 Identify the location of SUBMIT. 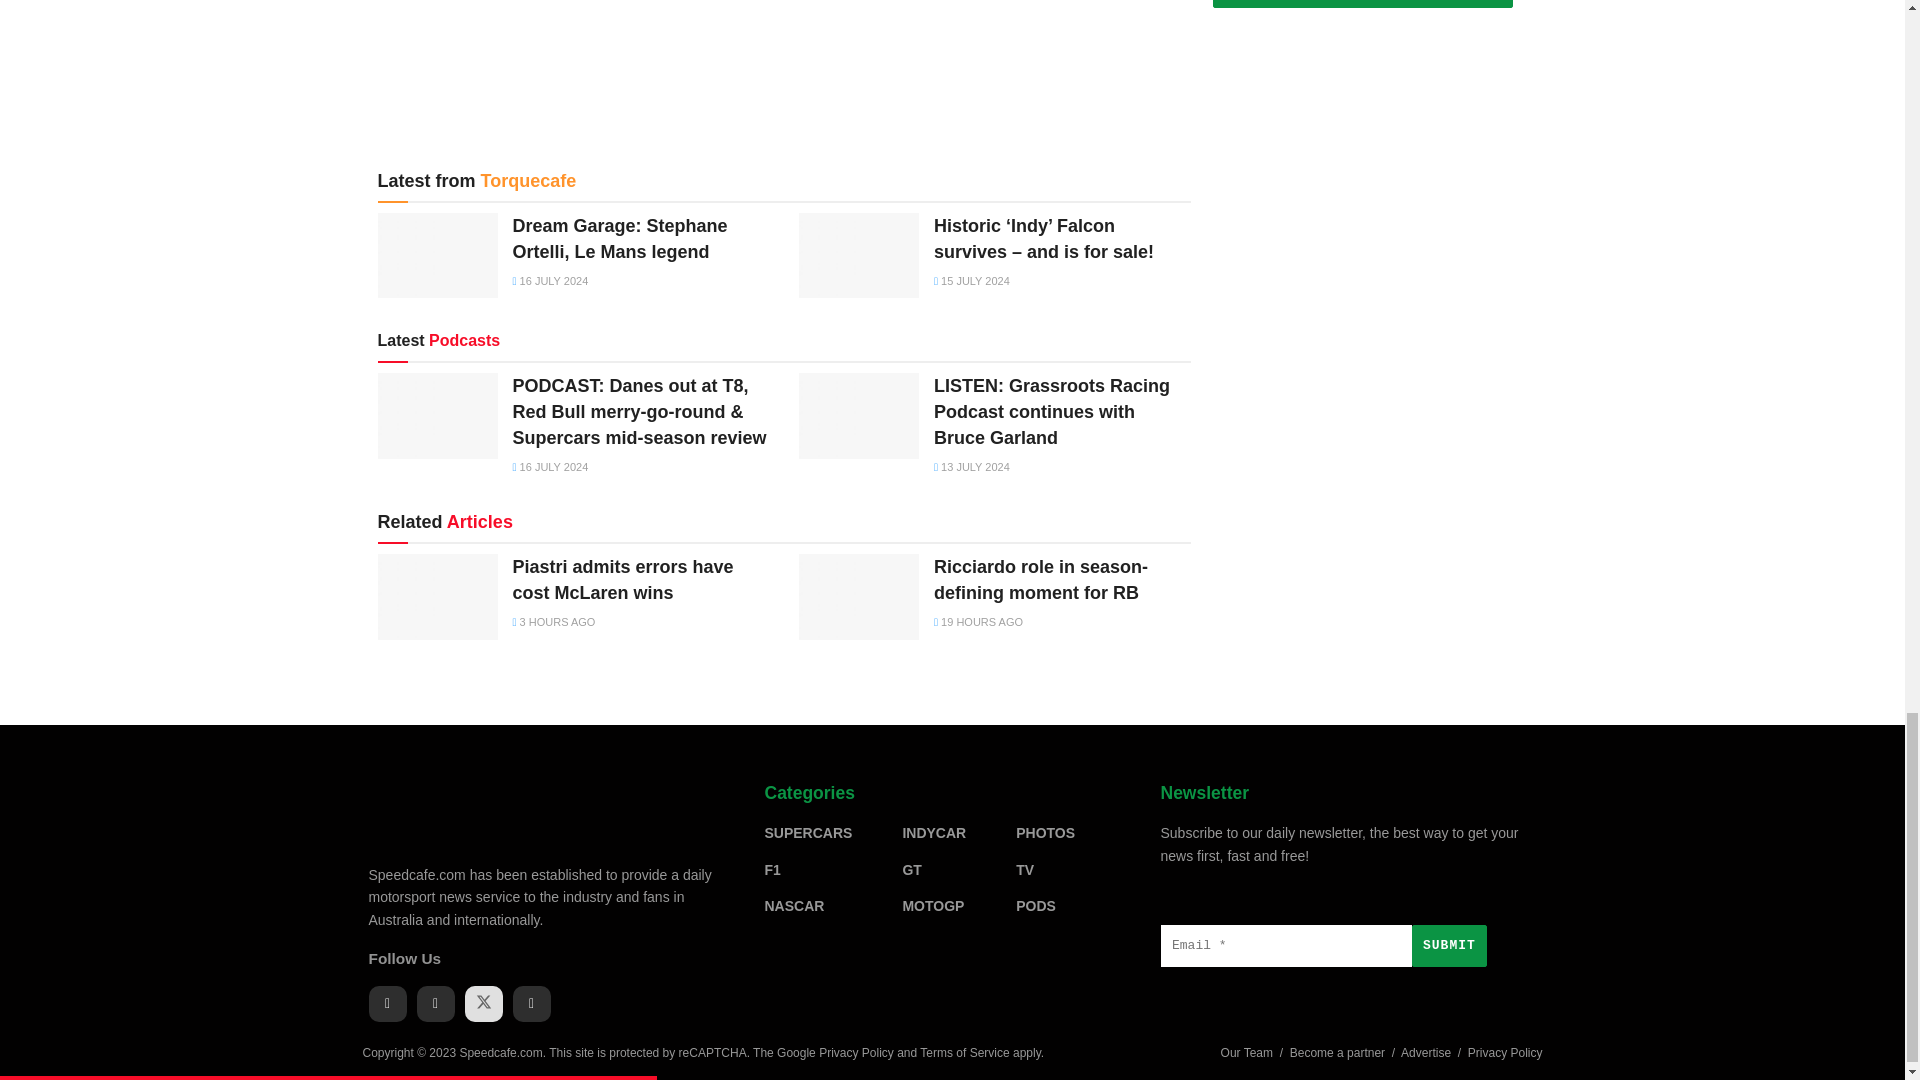
(1362, 4).